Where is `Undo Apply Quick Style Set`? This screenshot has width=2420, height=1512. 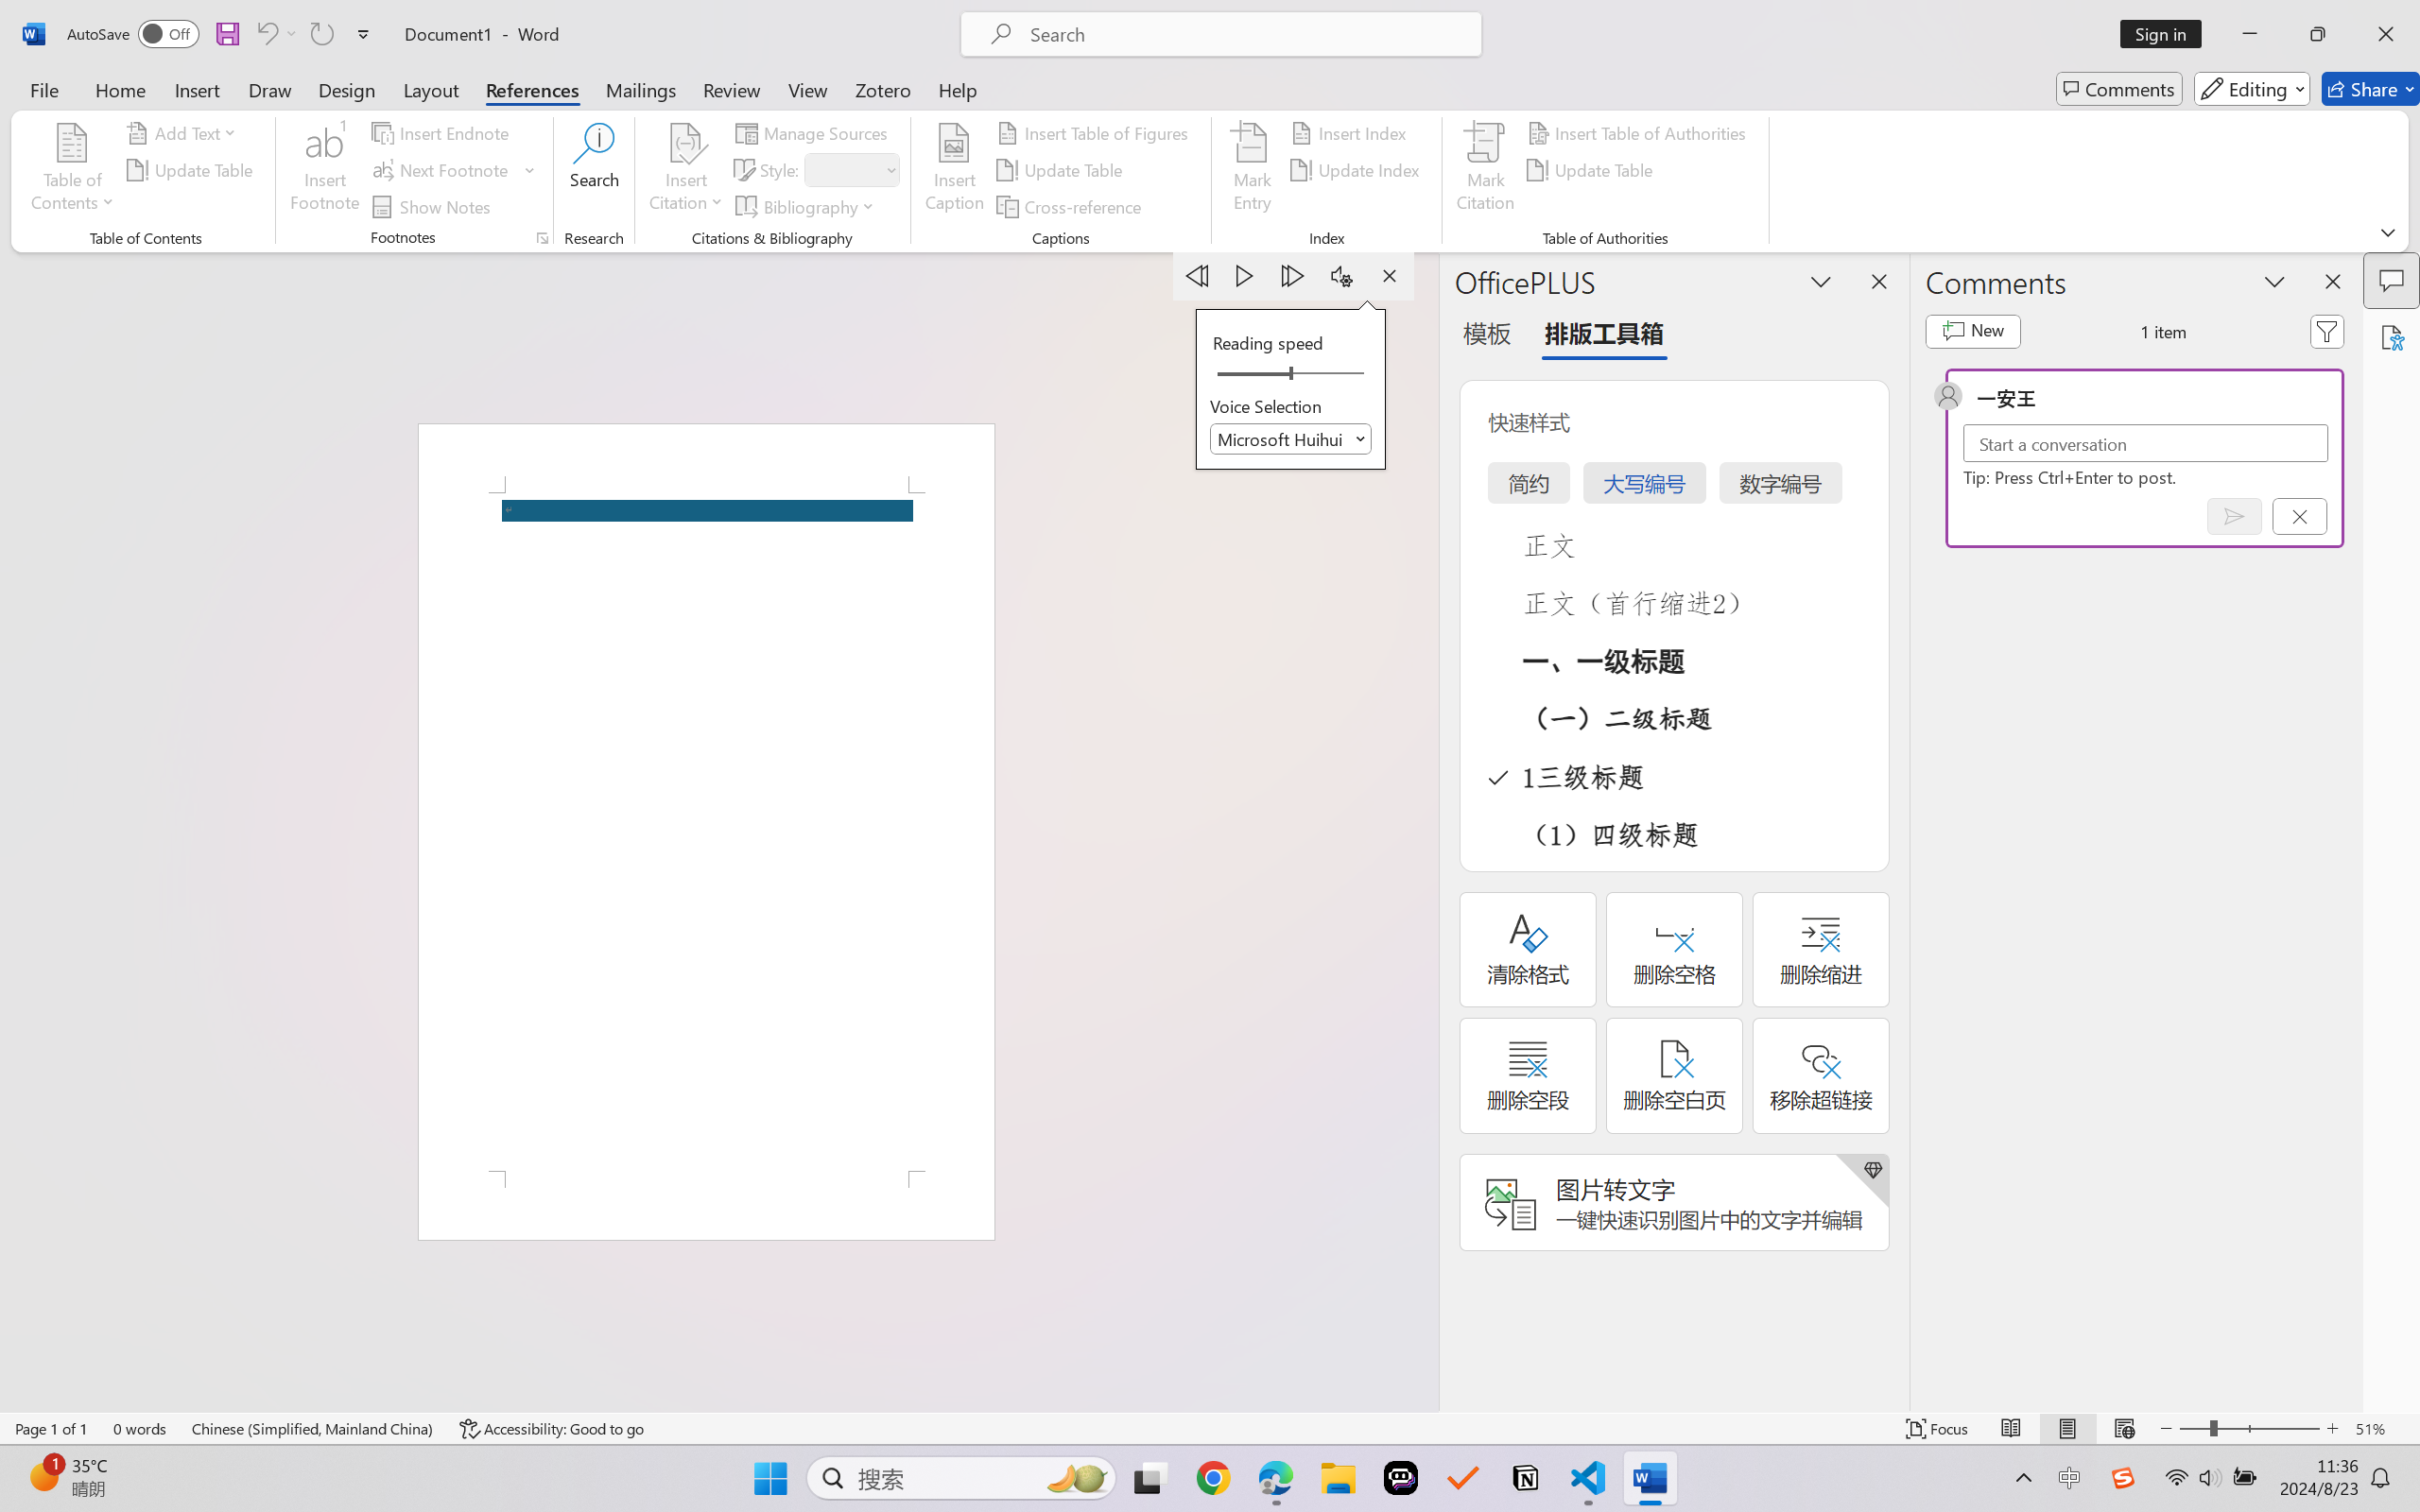 Undo Apply Quick Style Set is located at coordinates (266, 34).